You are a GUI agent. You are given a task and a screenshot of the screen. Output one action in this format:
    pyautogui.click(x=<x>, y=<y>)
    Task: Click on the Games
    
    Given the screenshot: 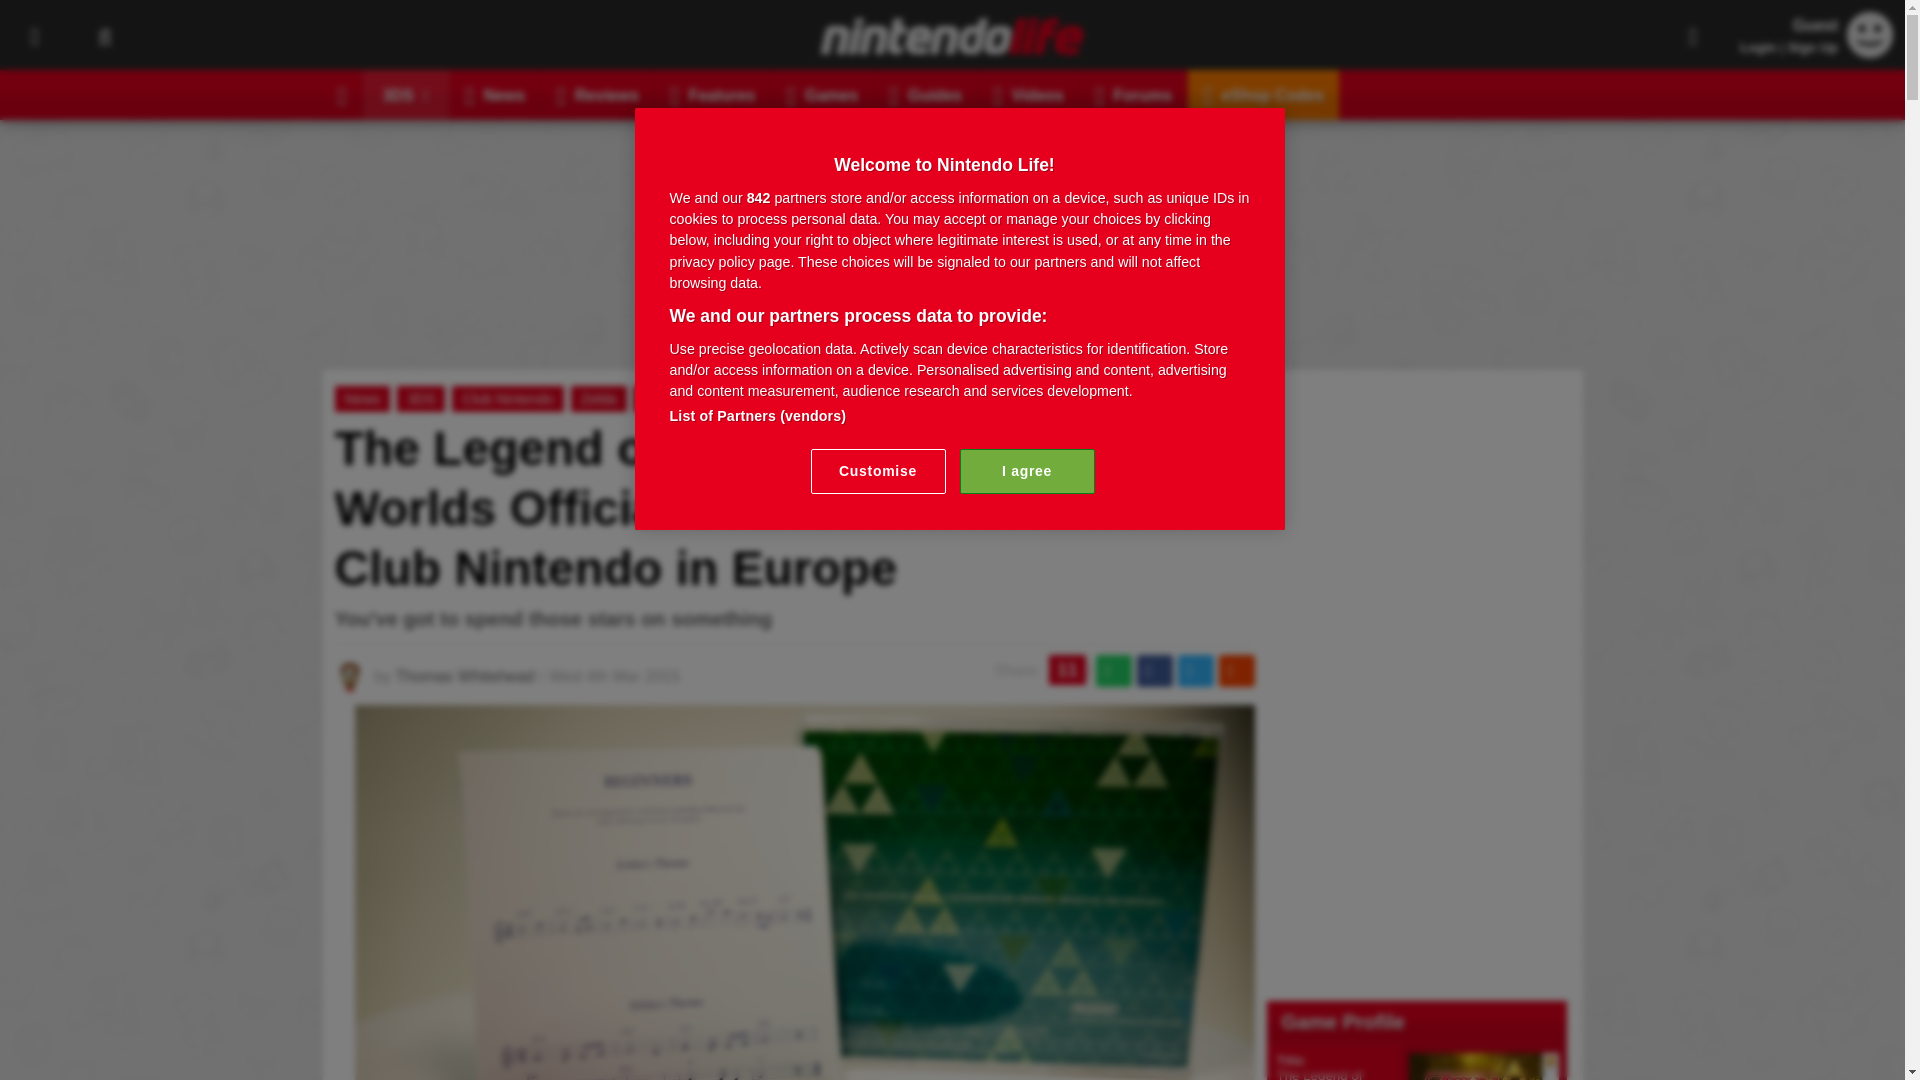 What is the action you would take?
    pyautogui.click(x=822, y=94)
    